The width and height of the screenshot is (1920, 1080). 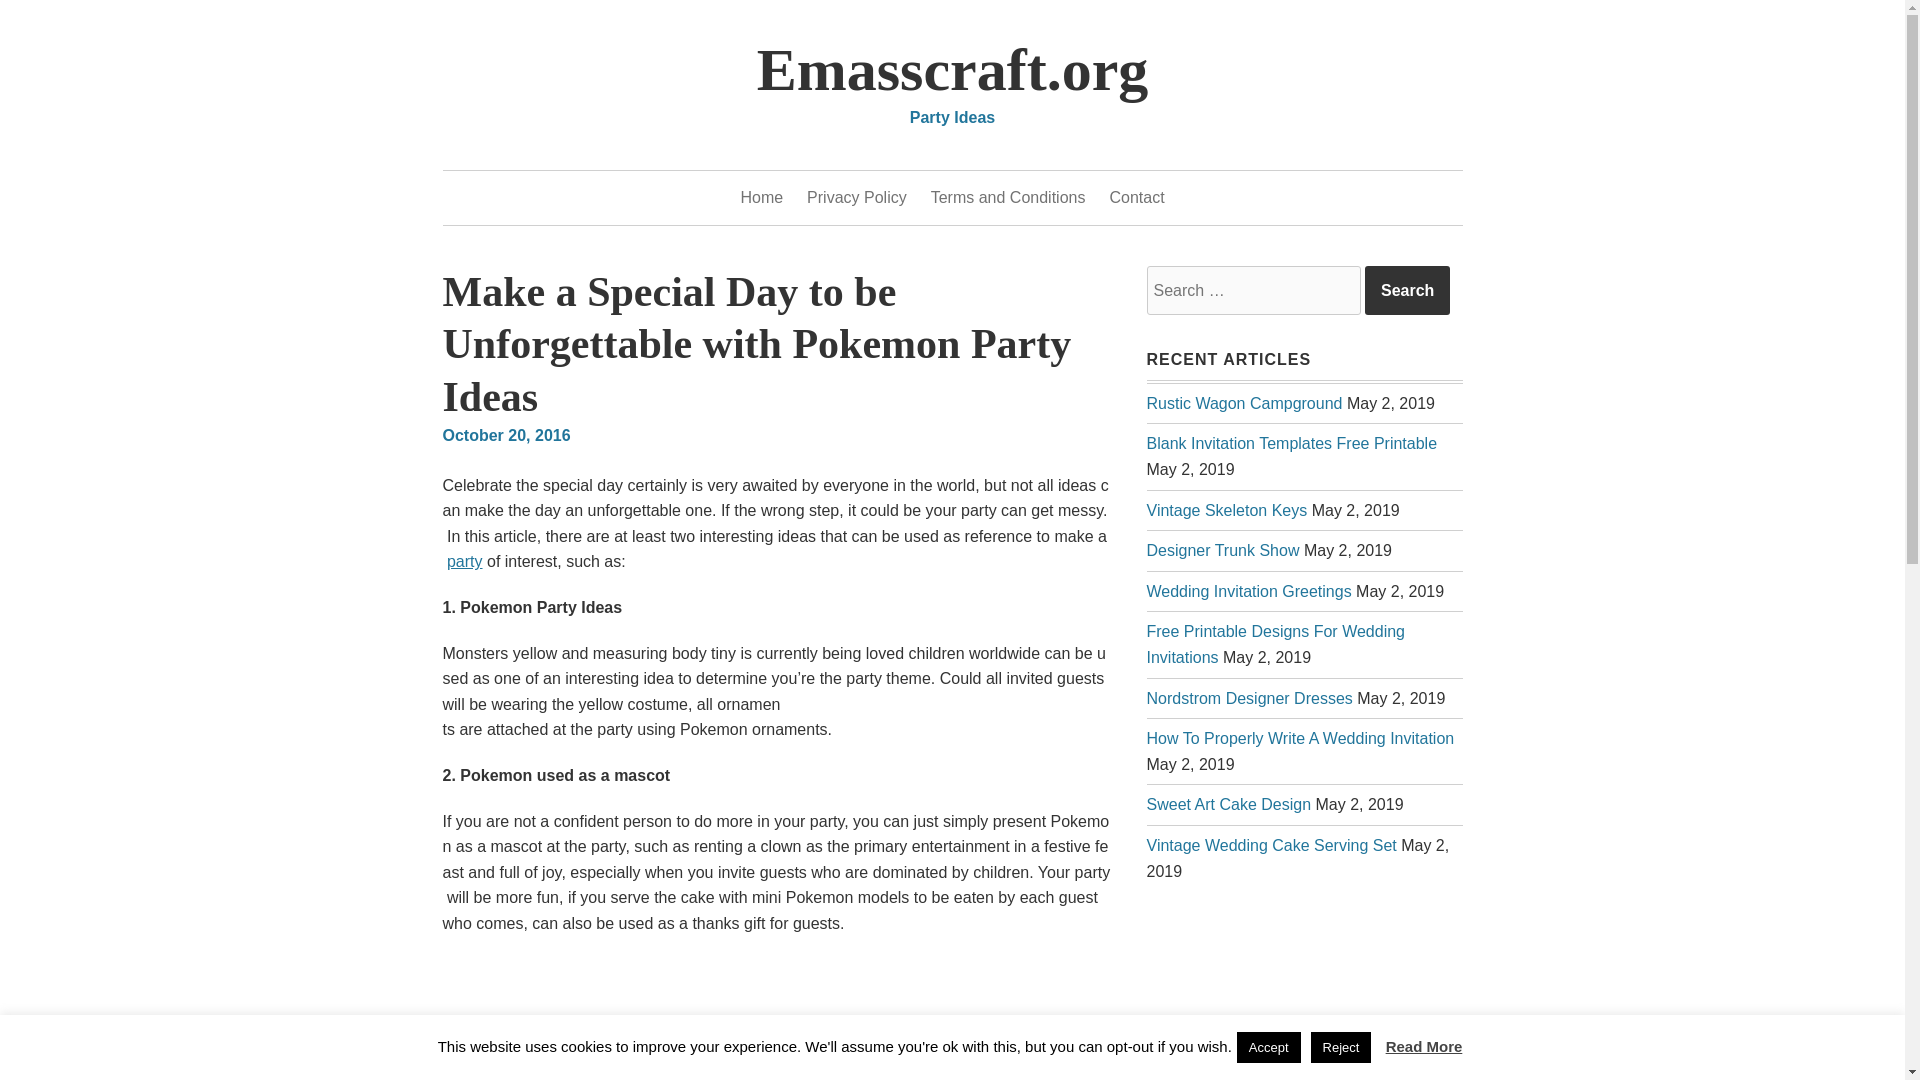 I want to click on Vintage Wedding Cake Serving Set, so click(x=1270, y=846).